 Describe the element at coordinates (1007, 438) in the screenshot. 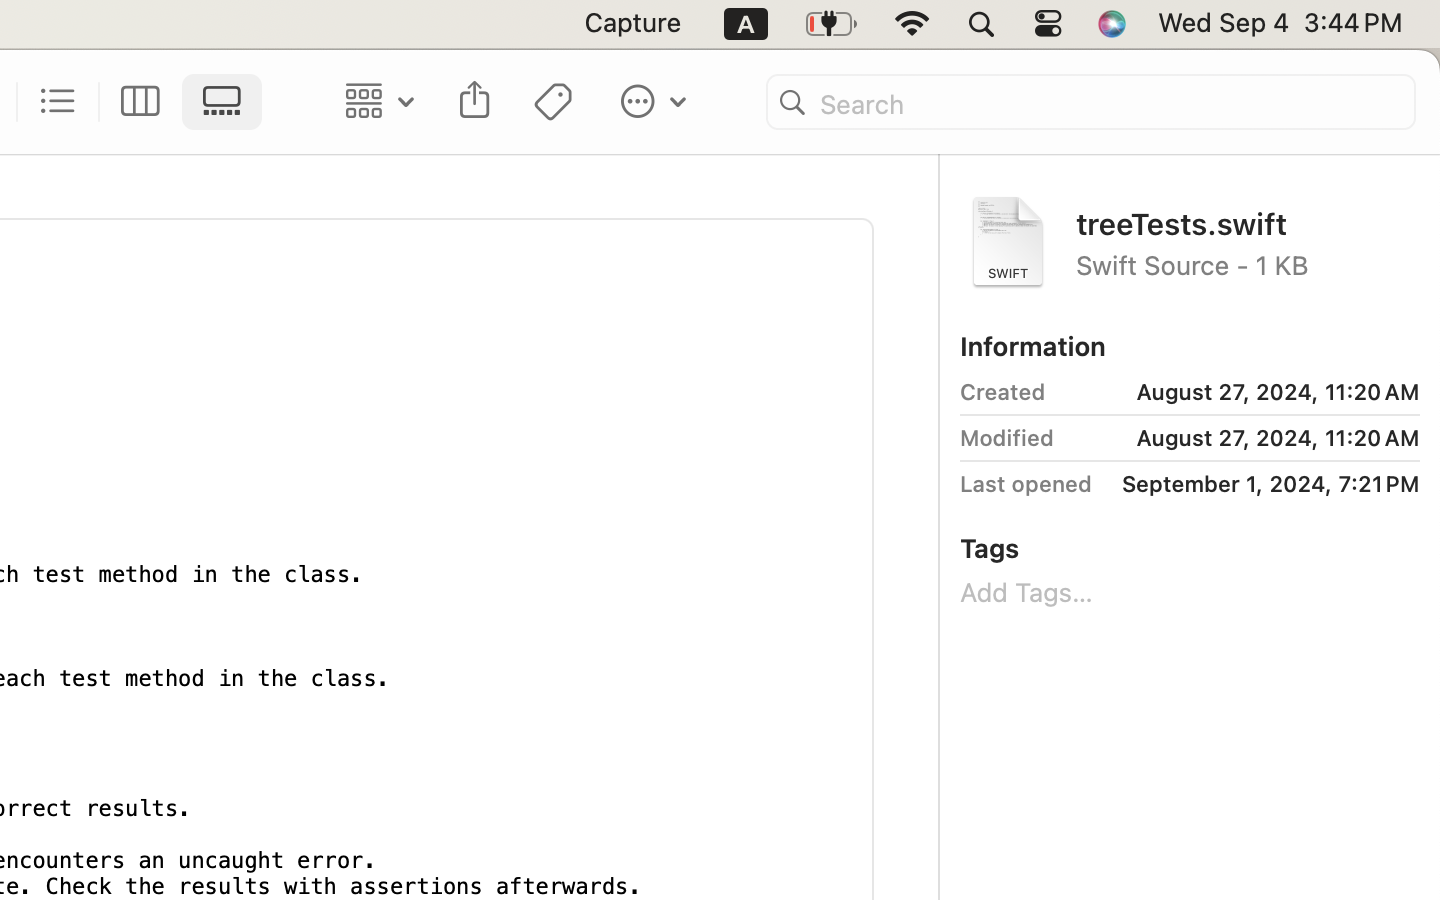

I see `Modified` at that location.